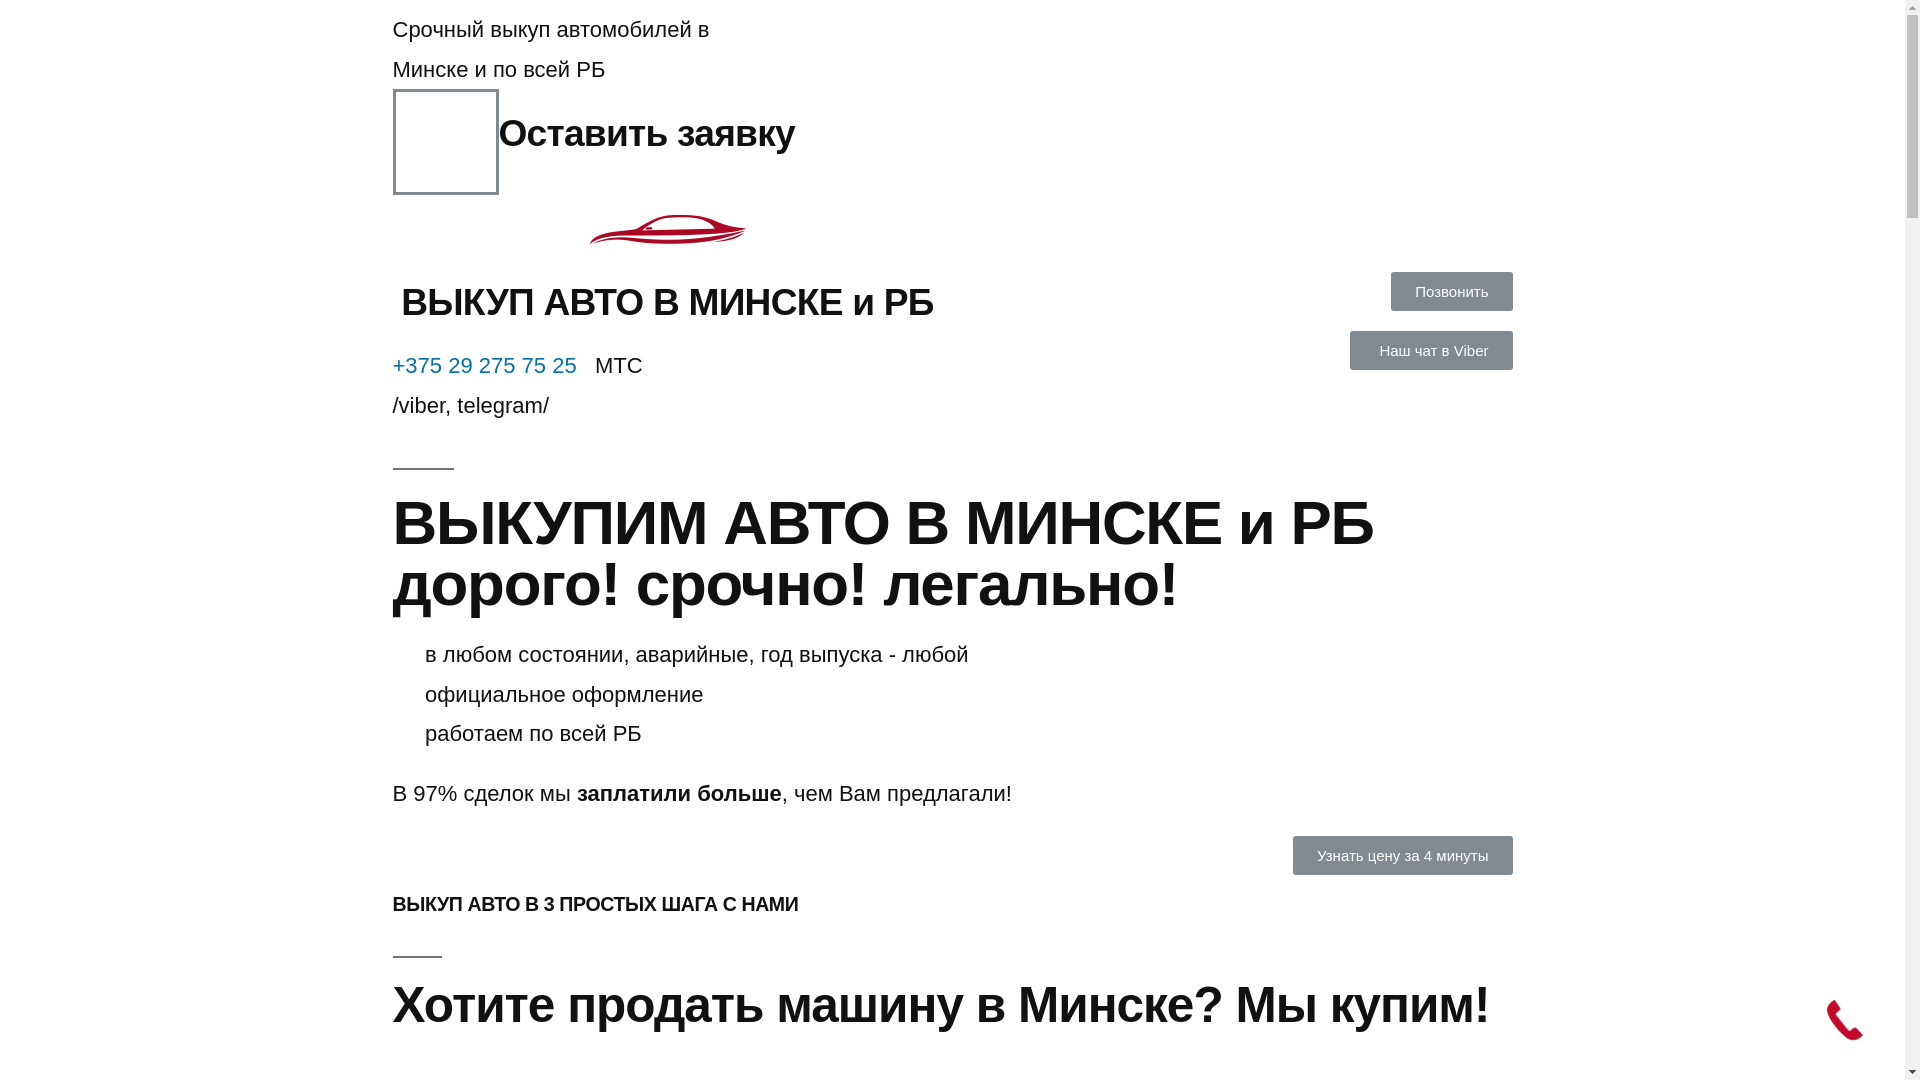  I want to click on +375 29 275 75 25, so click(484, 366).